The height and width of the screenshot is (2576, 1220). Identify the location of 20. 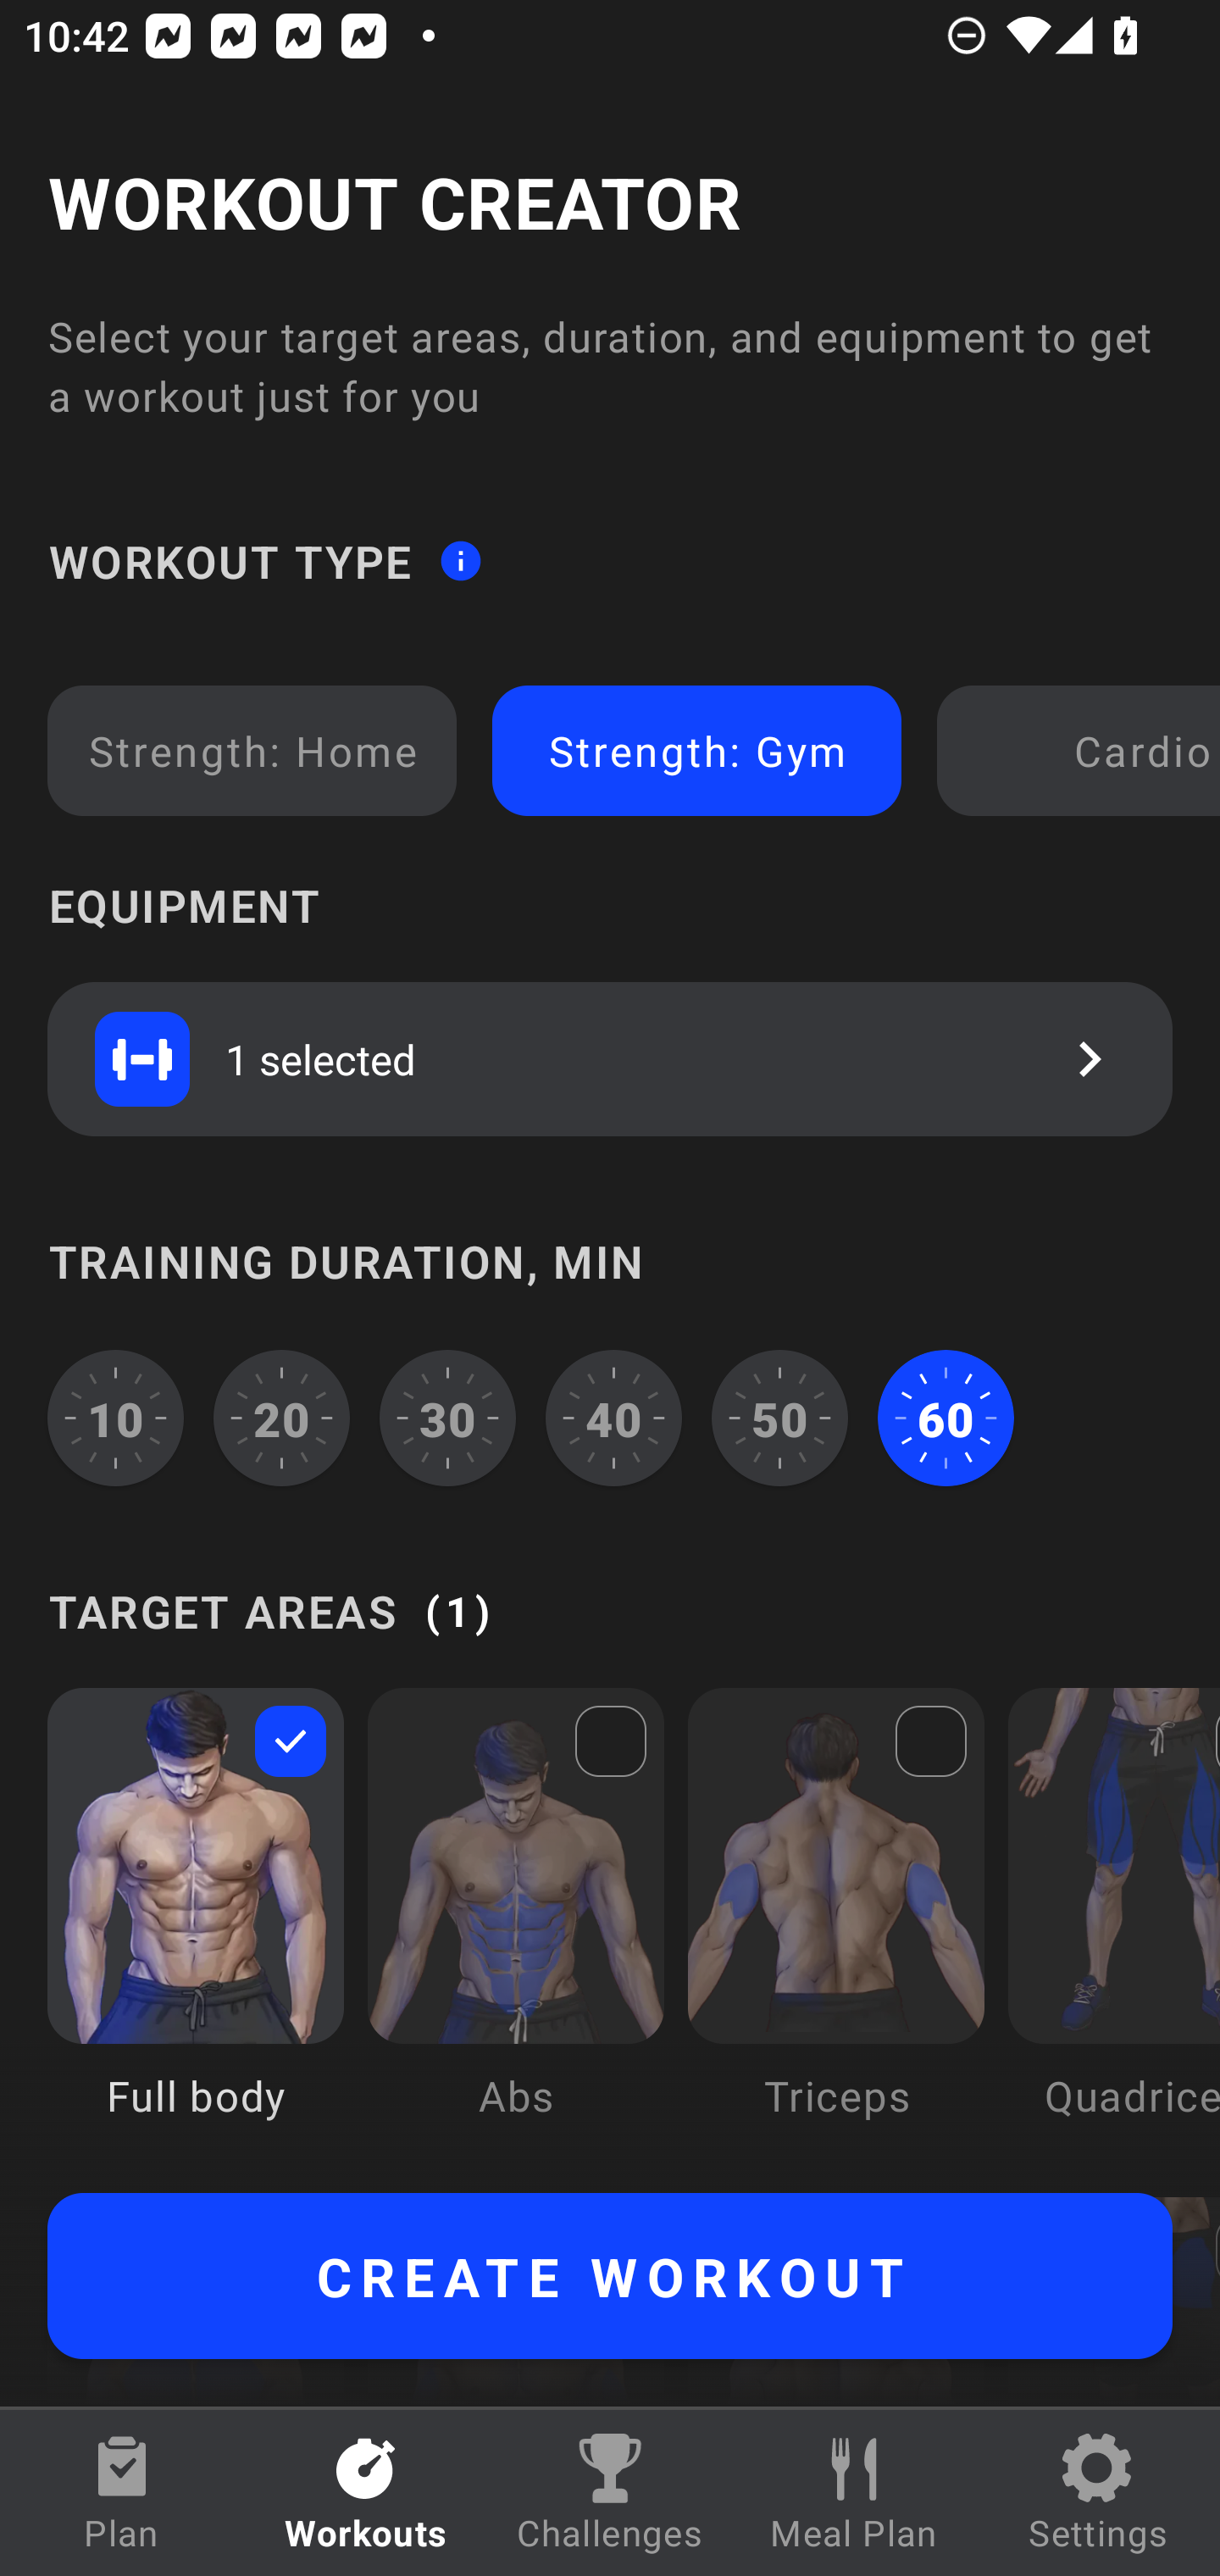
(282, 1418).